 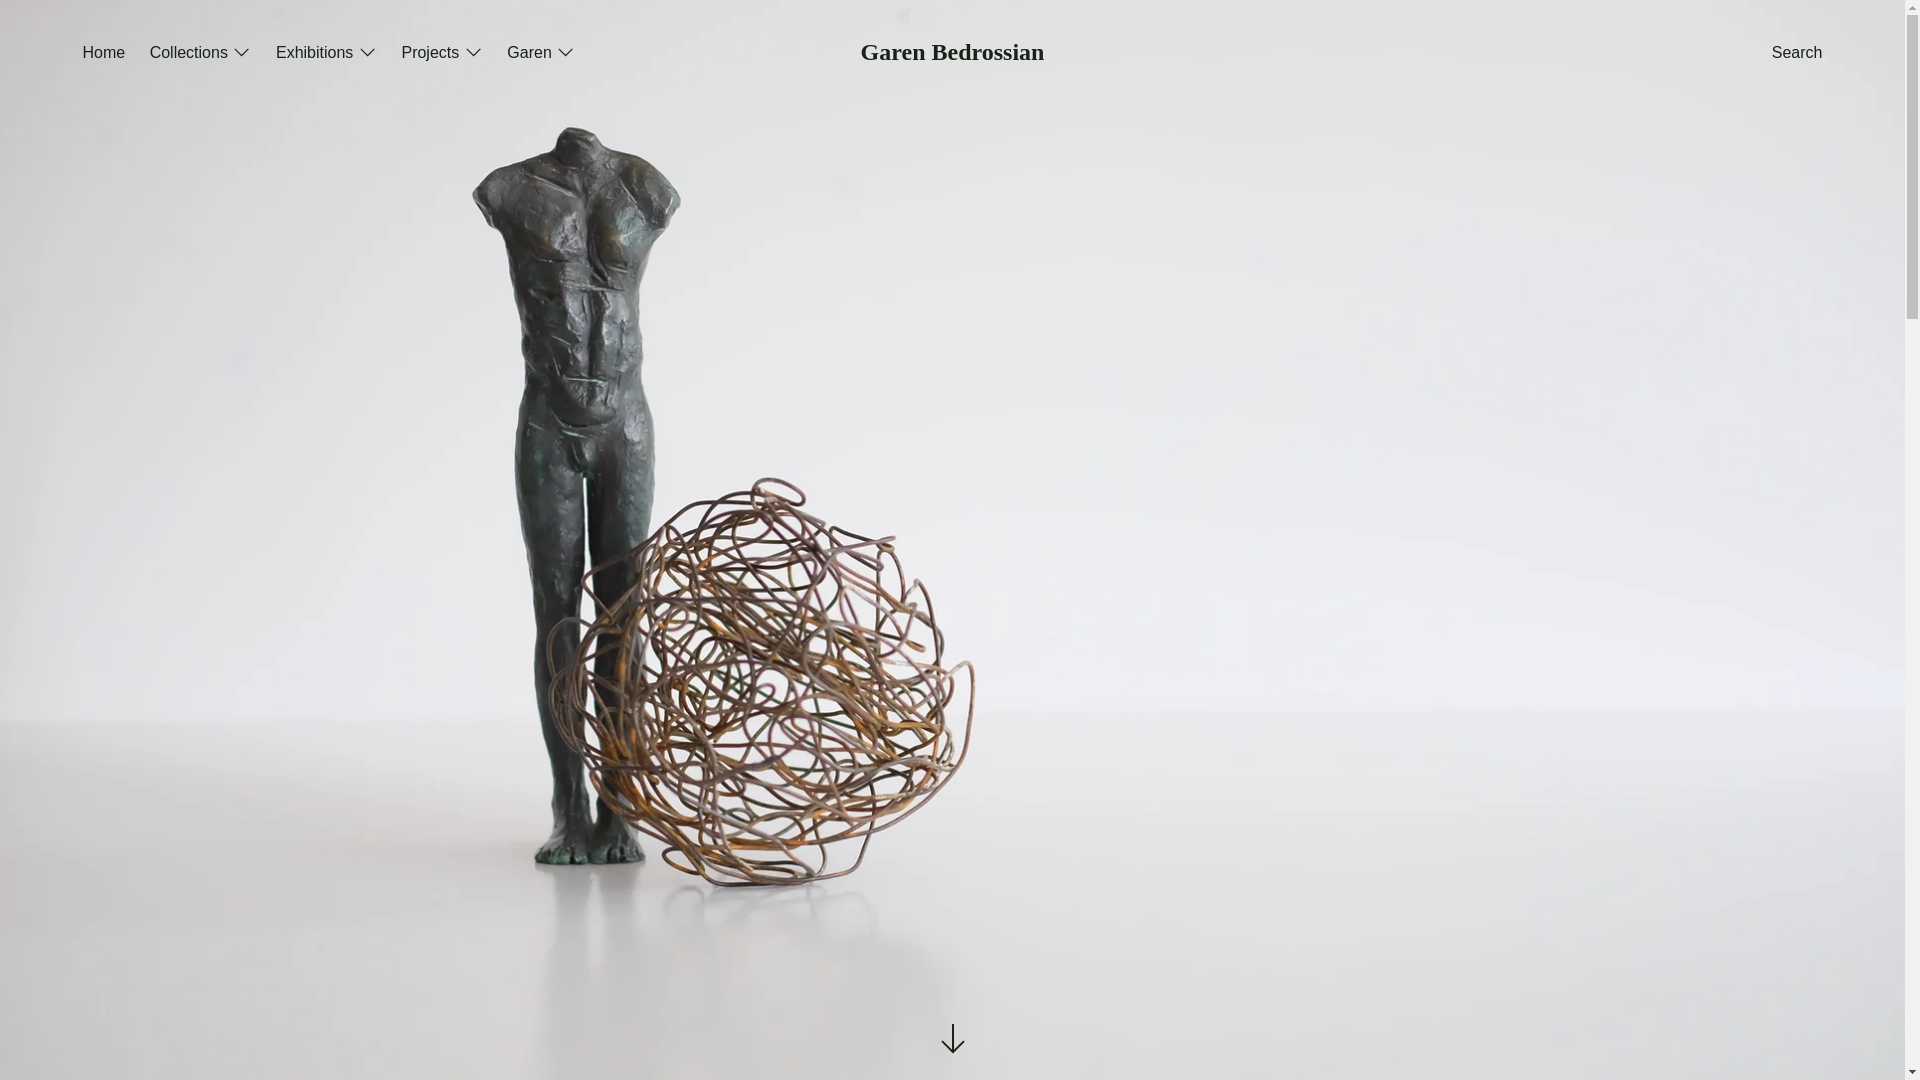 I want to click on Garen Bedrossian, so click(x=952, y=51).